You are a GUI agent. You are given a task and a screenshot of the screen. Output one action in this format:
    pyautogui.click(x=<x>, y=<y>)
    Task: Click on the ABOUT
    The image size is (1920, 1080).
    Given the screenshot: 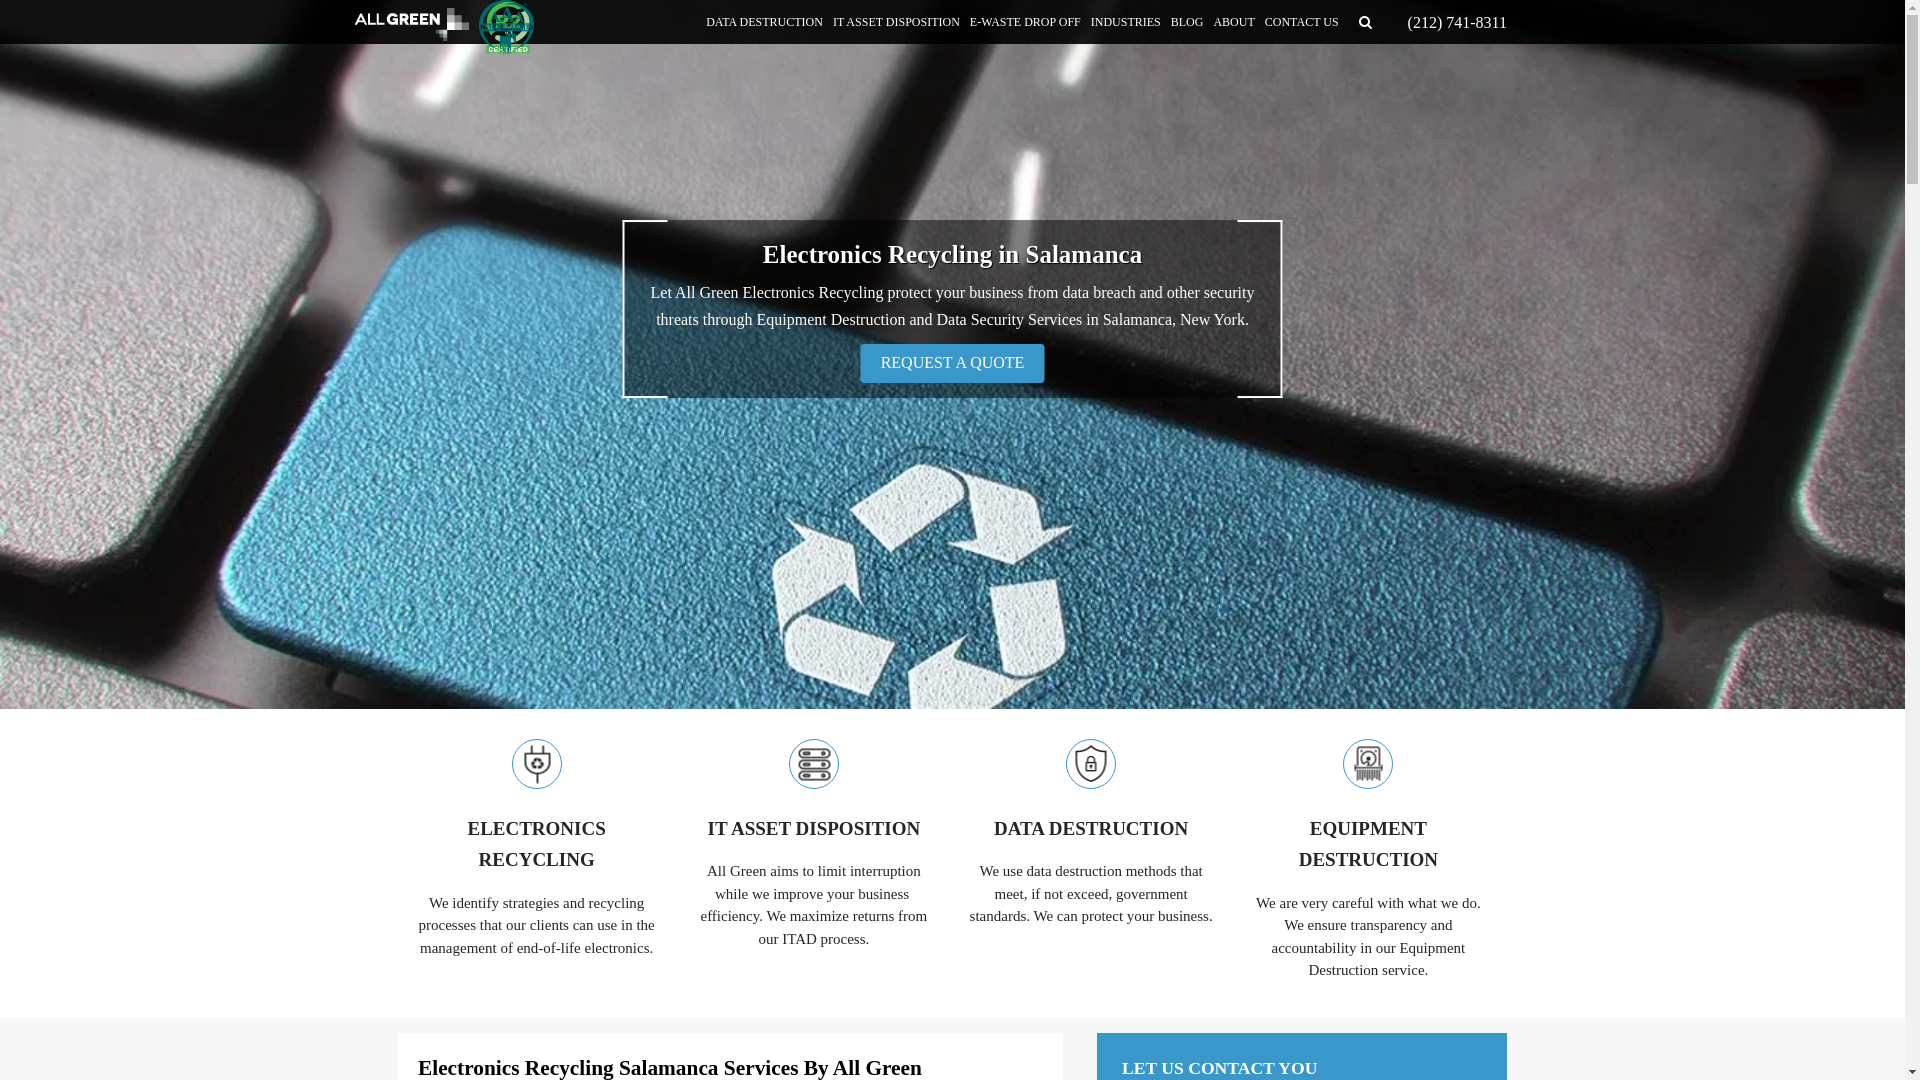 What is the action you would take?
    pyautogui.click(x=1233, y=22)
    